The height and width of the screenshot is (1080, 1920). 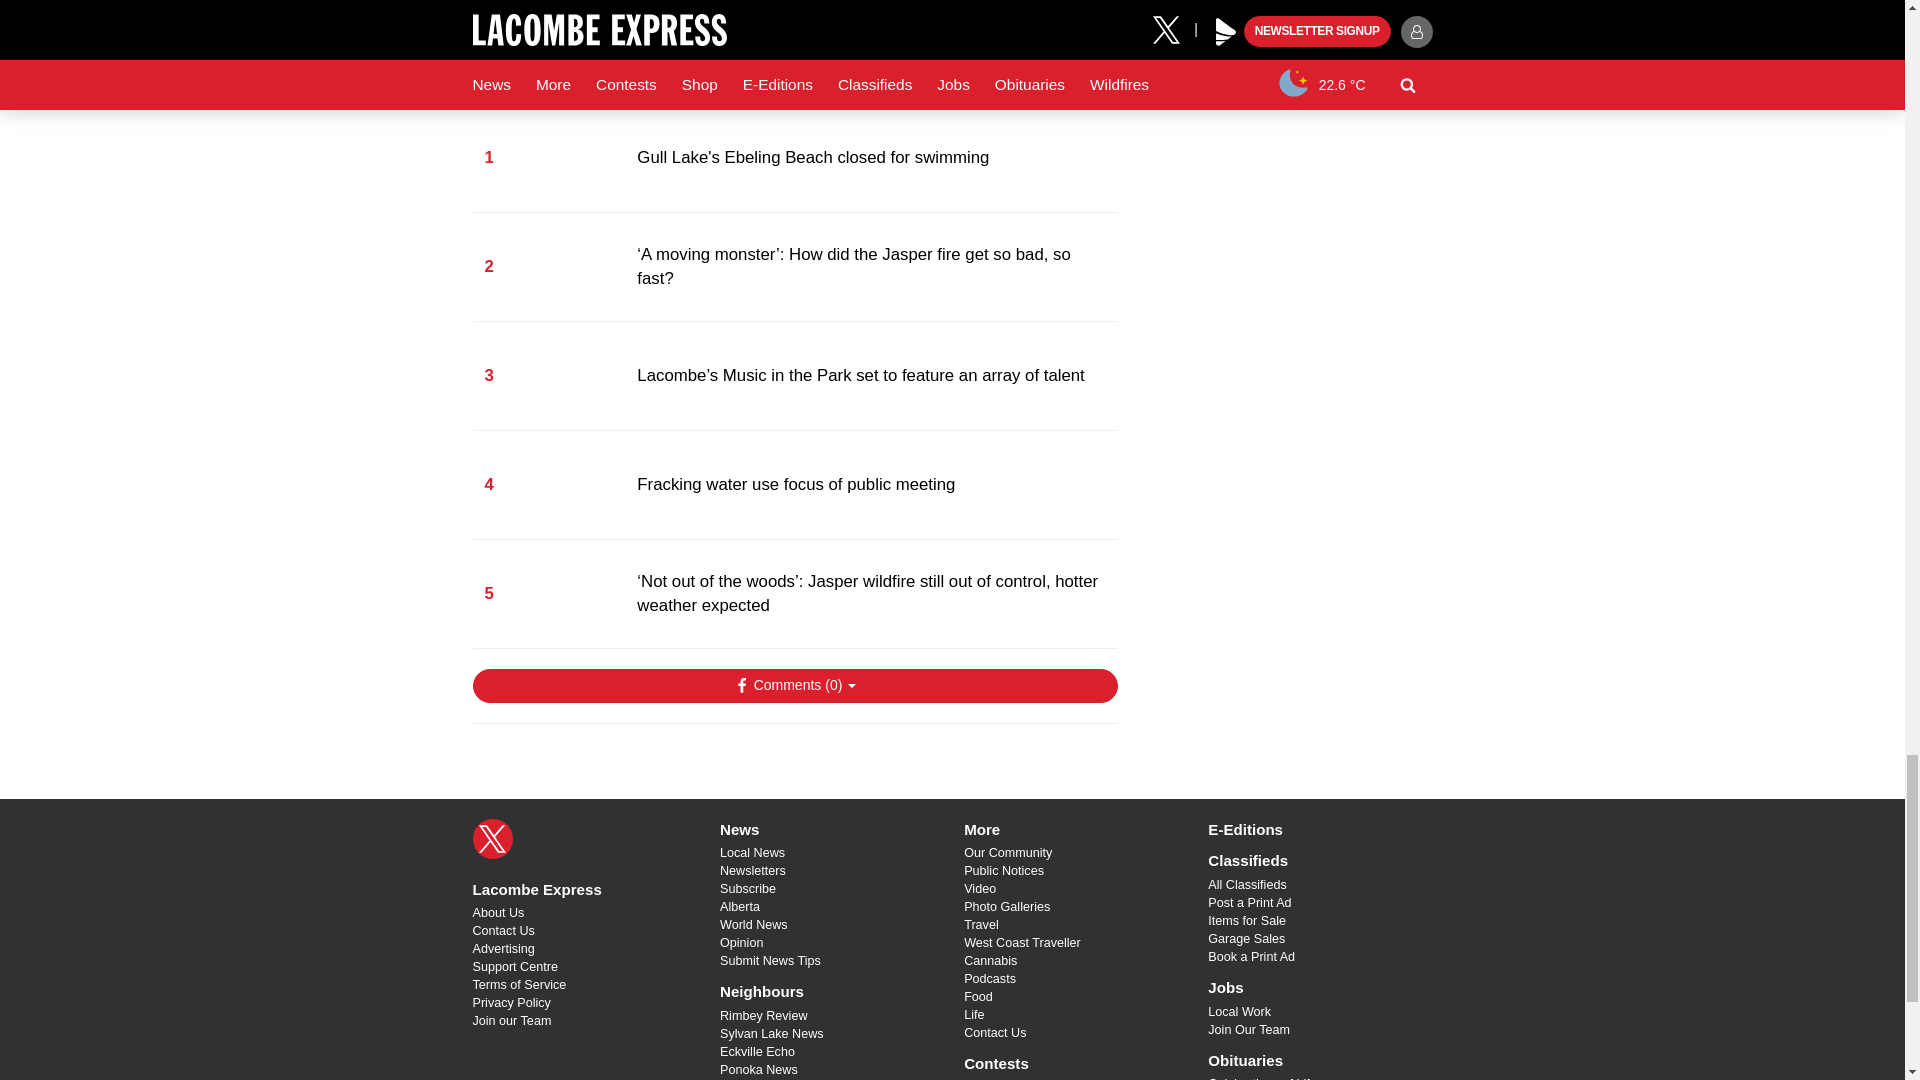 I want to click on X, so click(x=492, y=838).